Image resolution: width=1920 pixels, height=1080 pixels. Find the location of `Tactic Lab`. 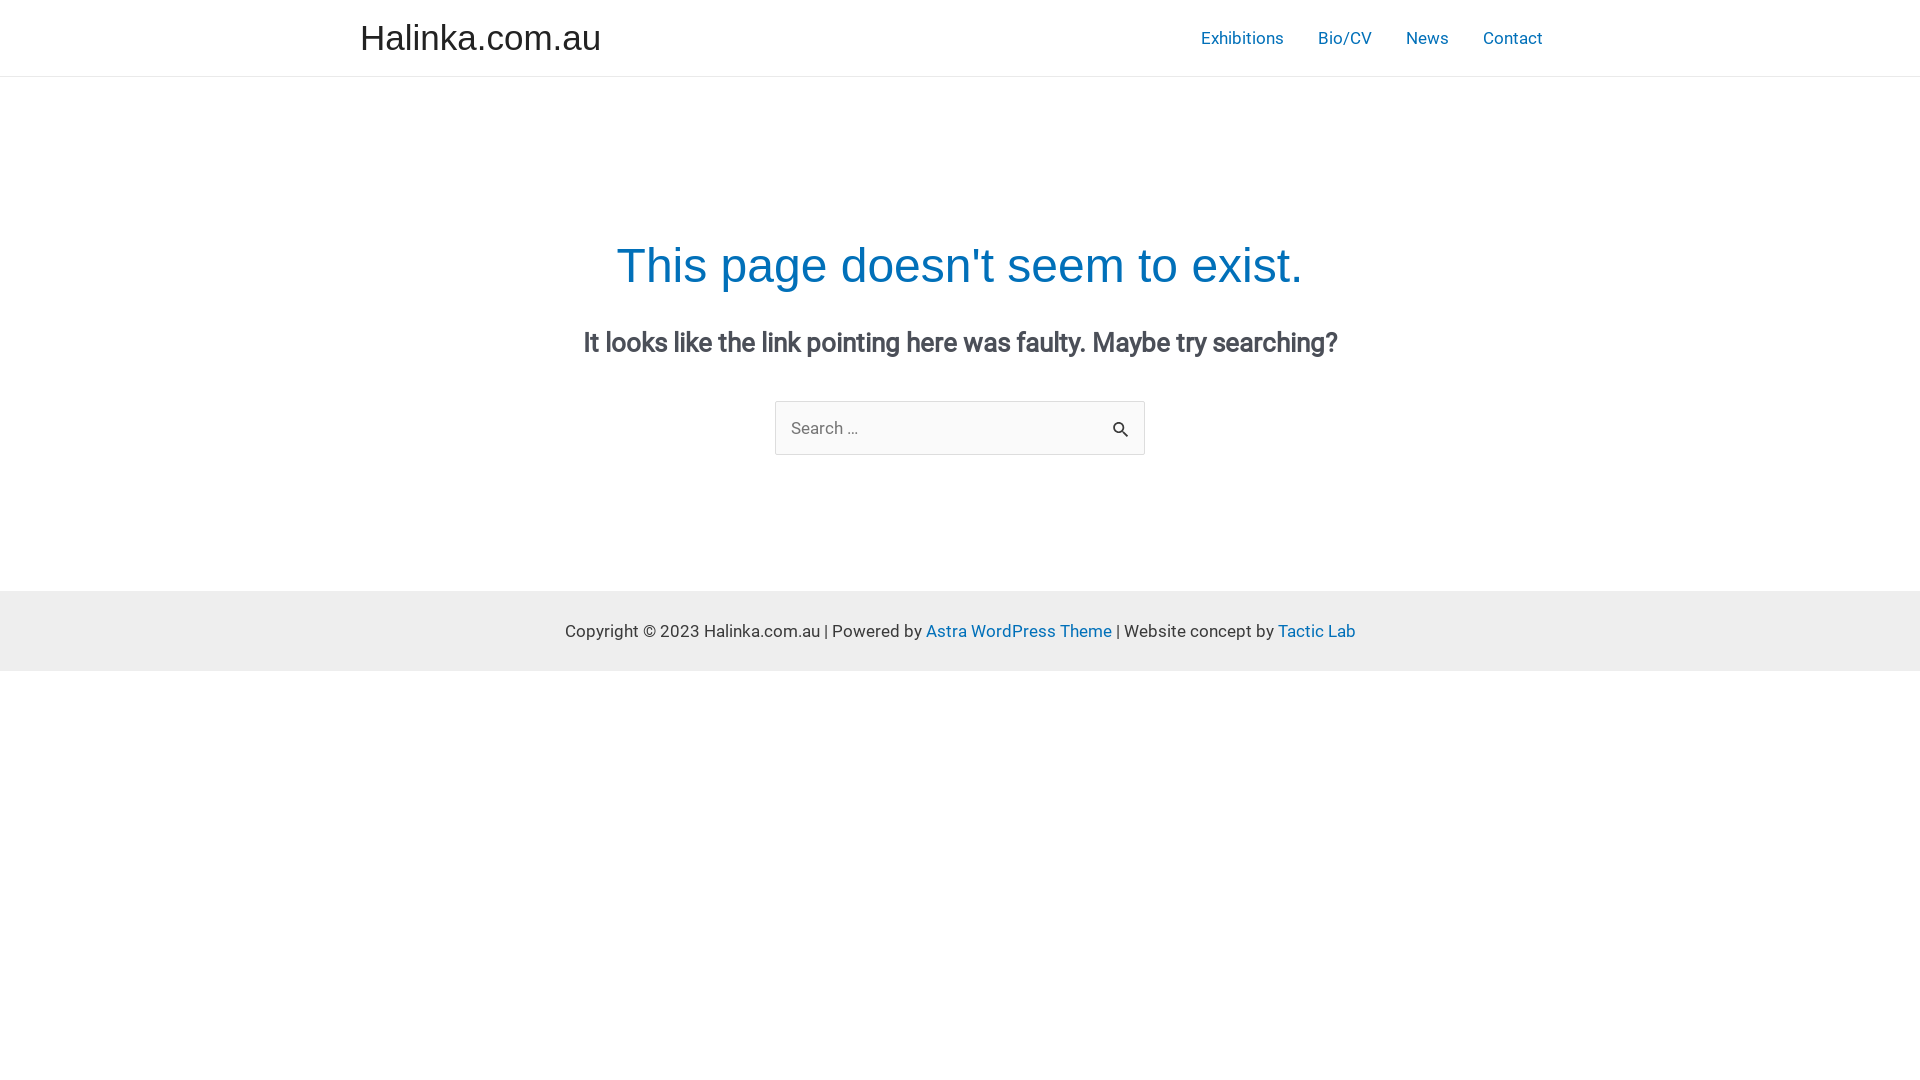

Tactic Lab is located at coordinates (1317, 631).